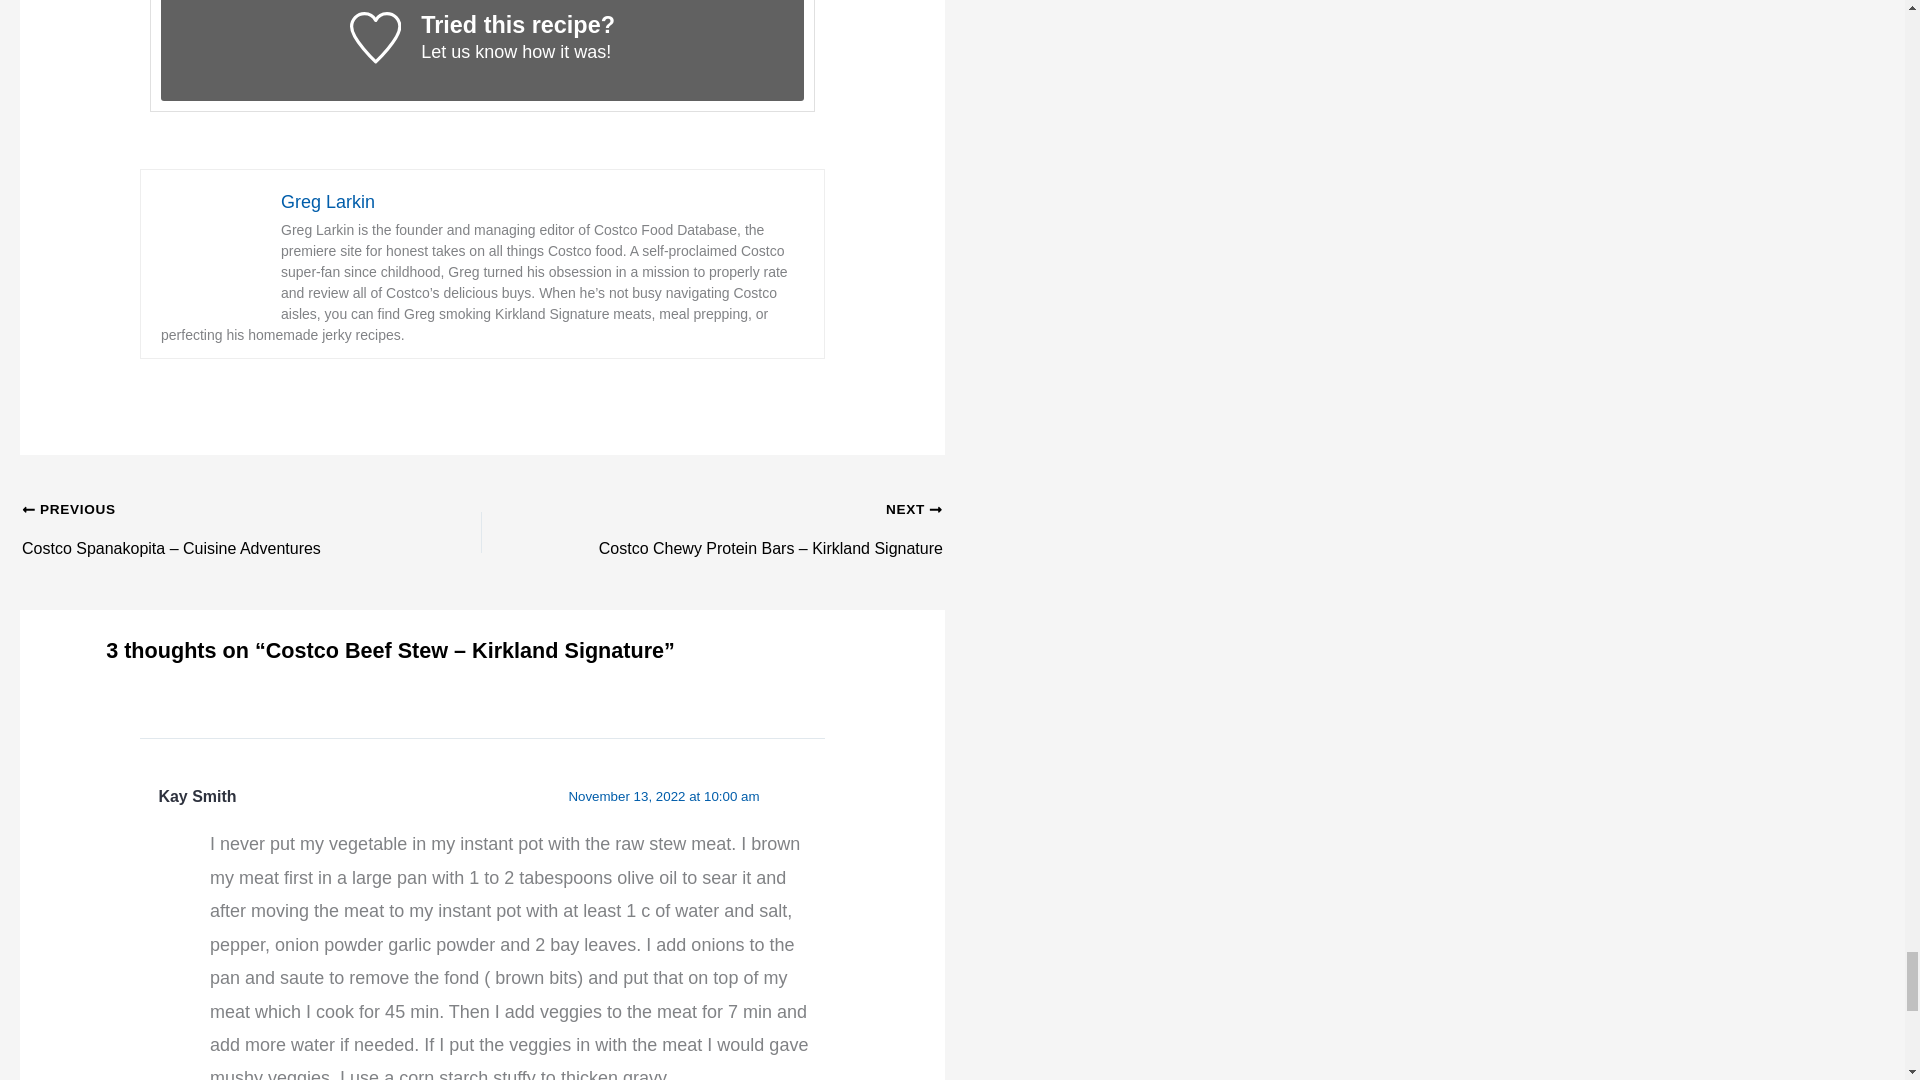 Image resolution: width=1920 pixels, height=1080 pixels. Describe the element at coordinates (468, 52) in the screenshot. I see `Let us know` at that location.